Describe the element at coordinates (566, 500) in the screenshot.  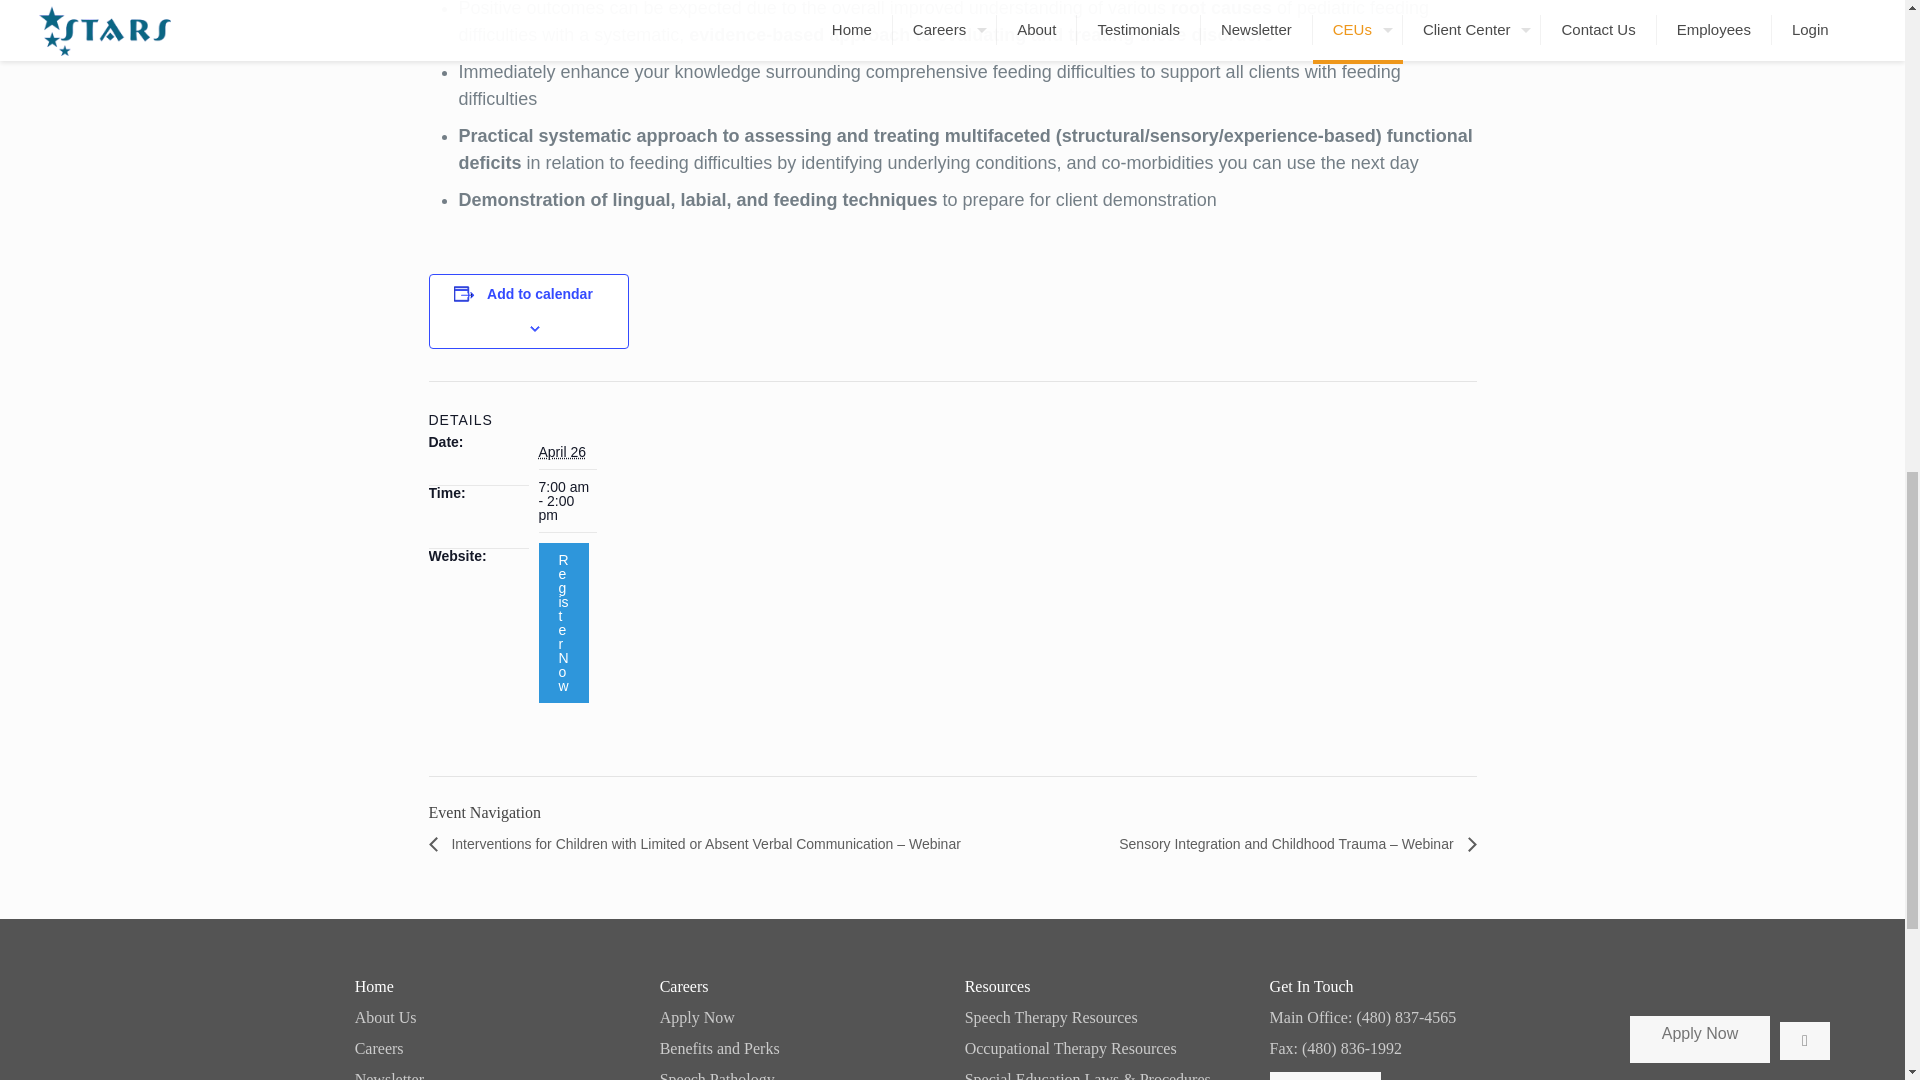
I see `2024-04-26` at that location.